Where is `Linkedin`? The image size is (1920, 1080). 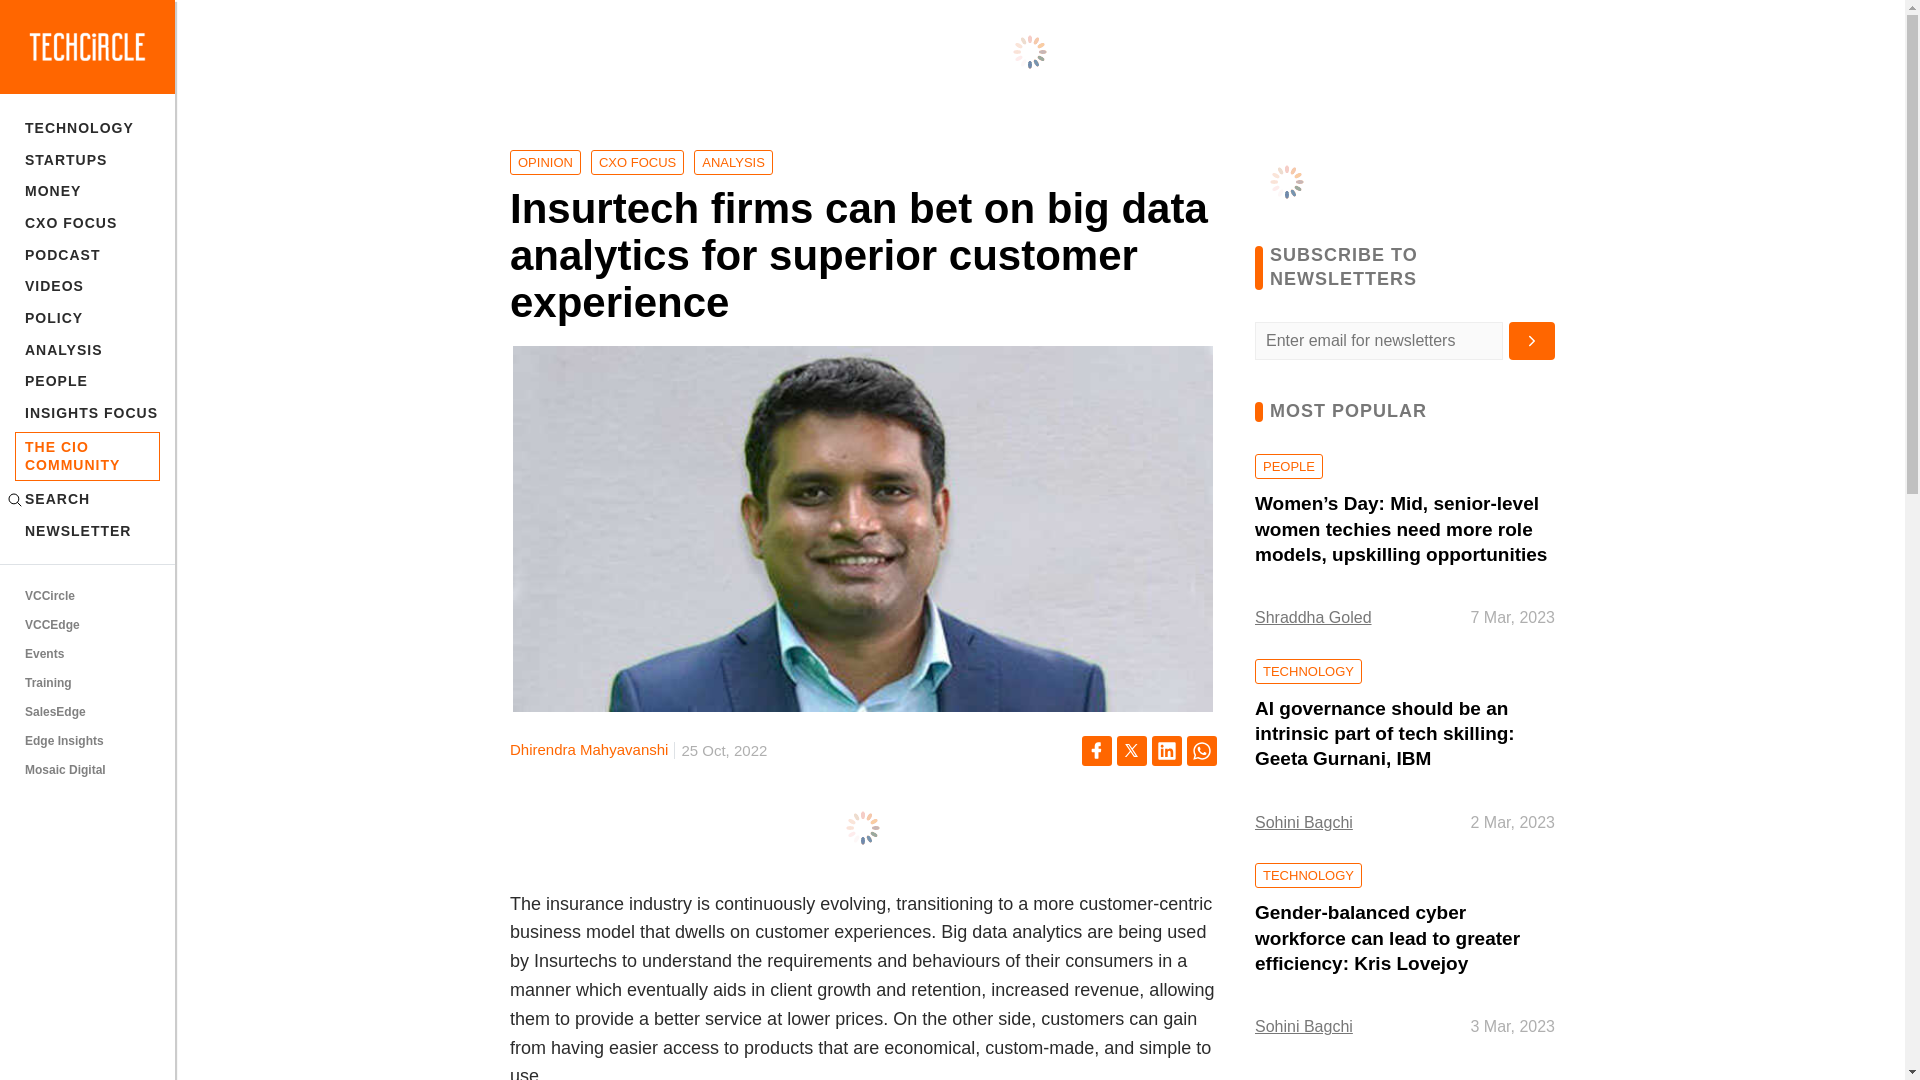 Linkedin is located at coordinates (1167, 750).